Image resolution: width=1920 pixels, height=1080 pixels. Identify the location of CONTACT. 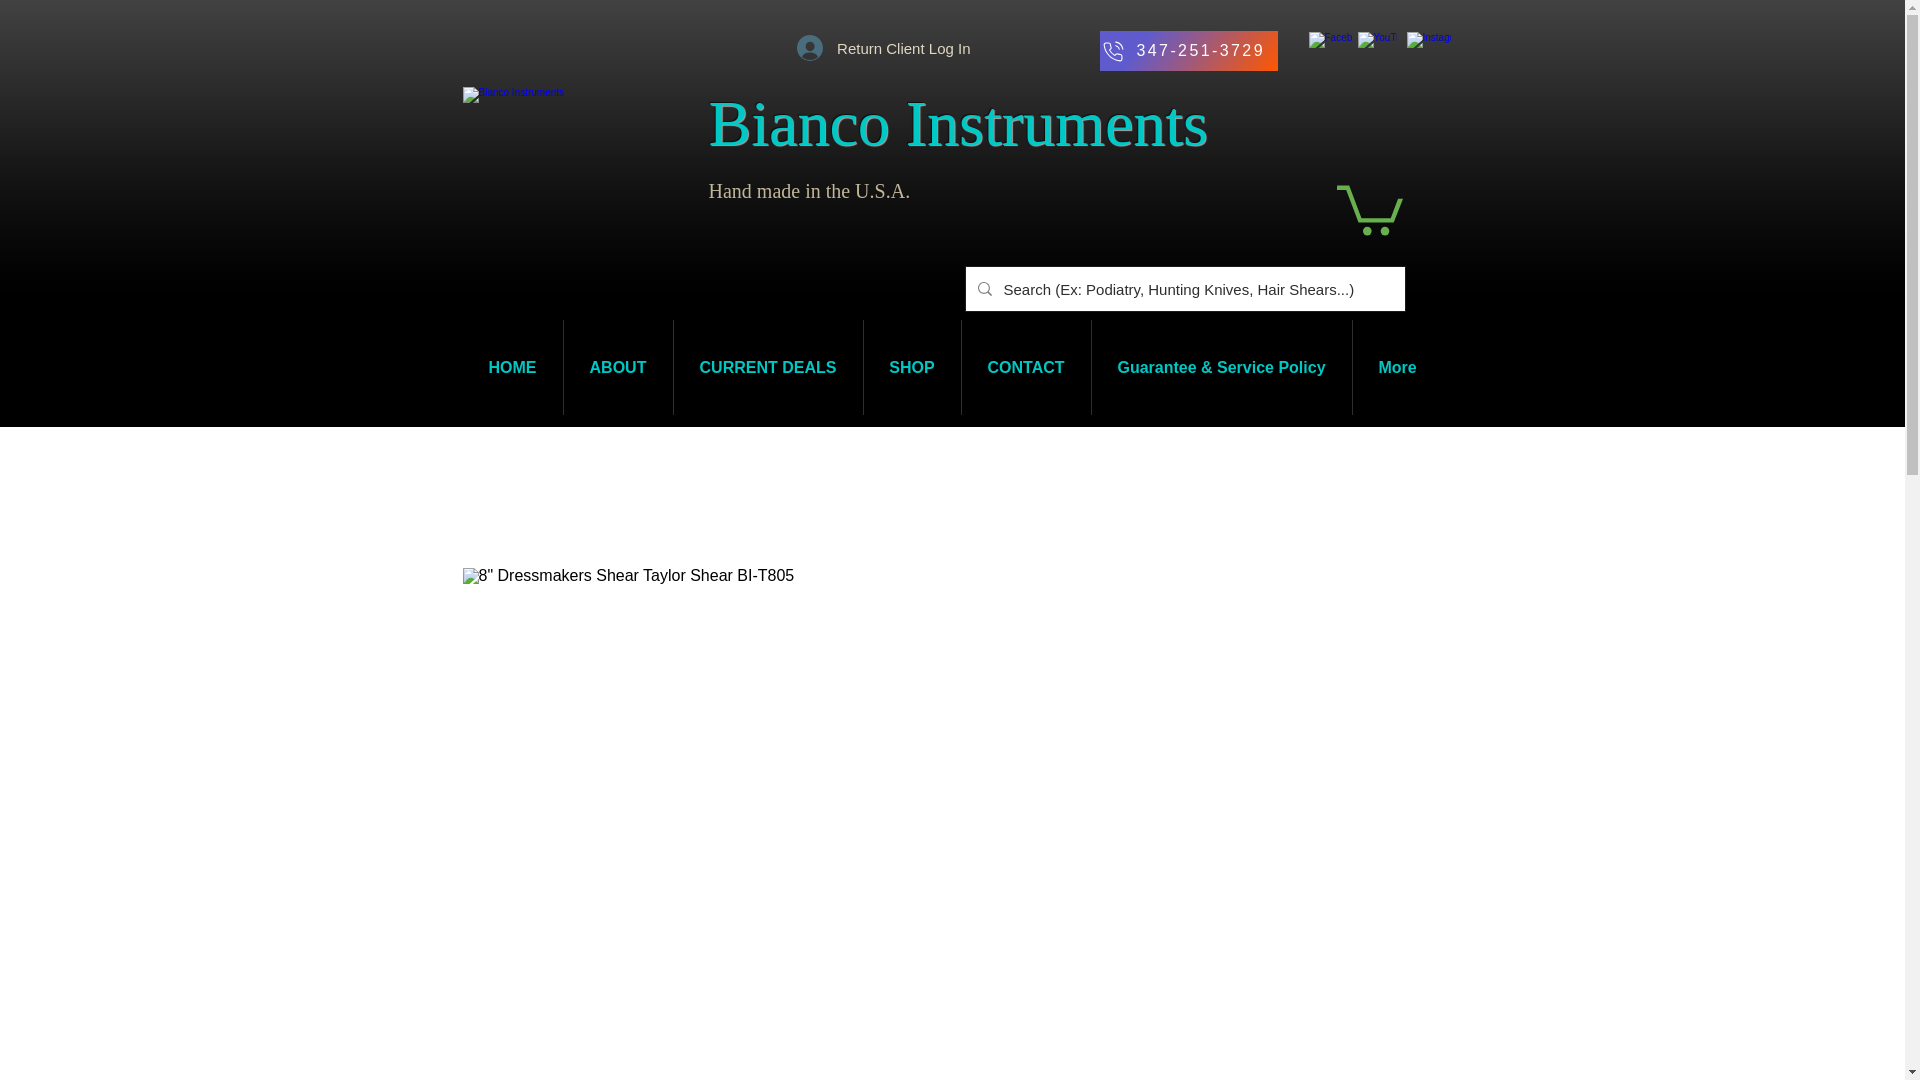
(1026, 366).